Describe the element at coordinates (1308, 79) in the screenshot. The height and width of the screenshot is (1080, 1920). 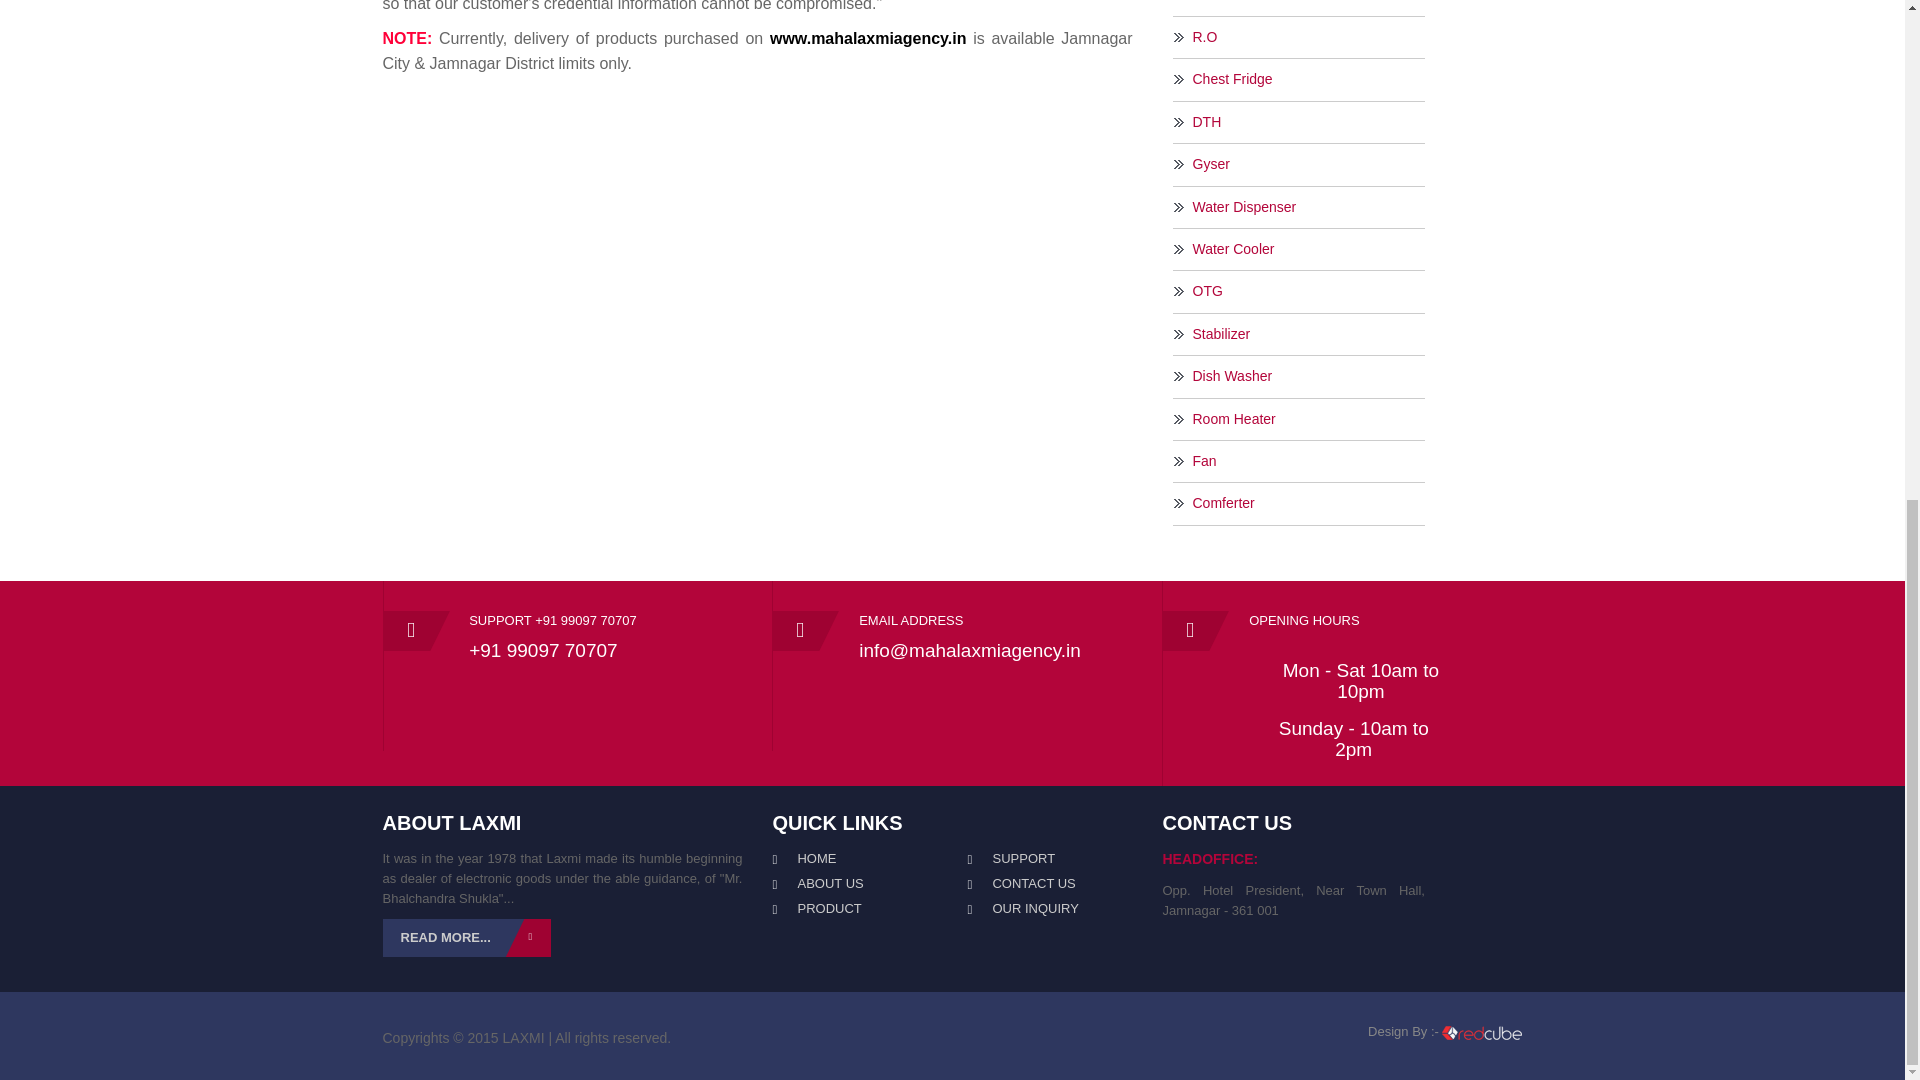
I see `Chest Fridge` at that location.